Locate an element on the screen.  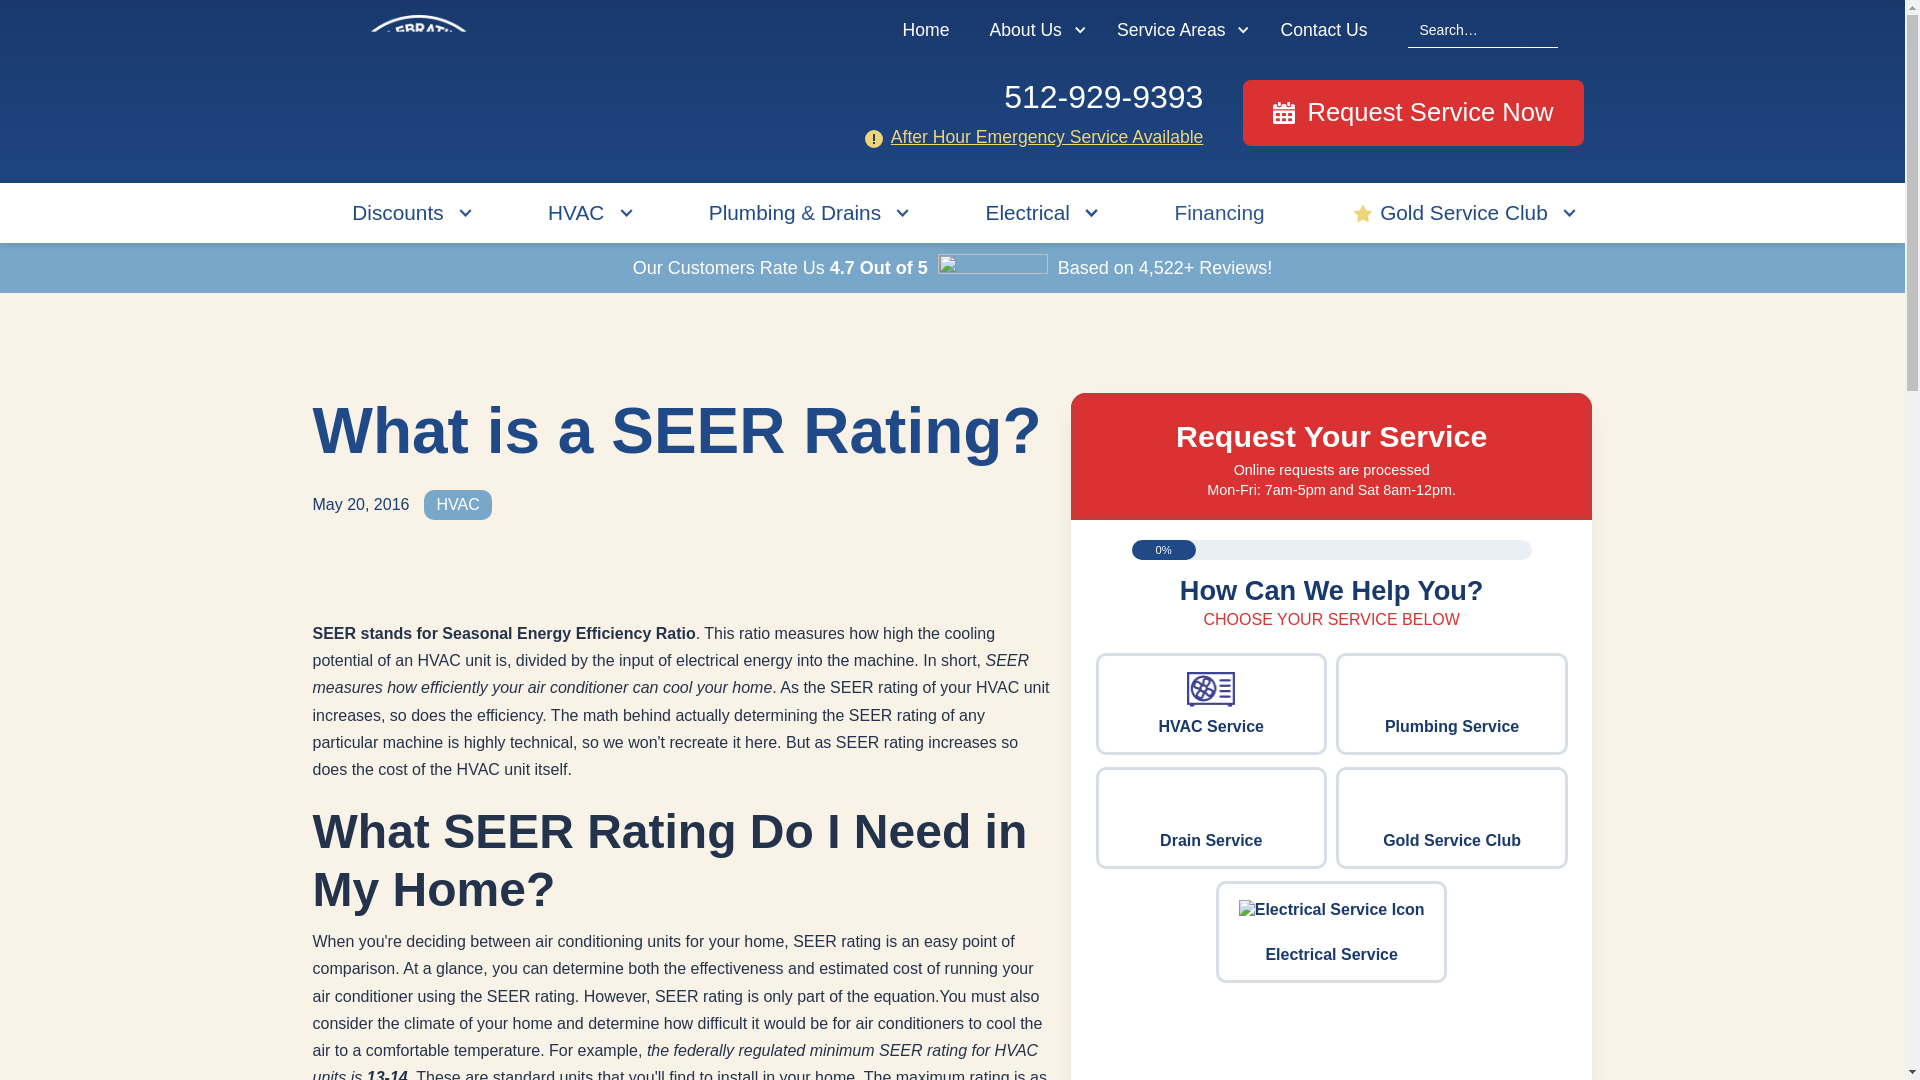
Discounts is located at coordinates (397, 212).